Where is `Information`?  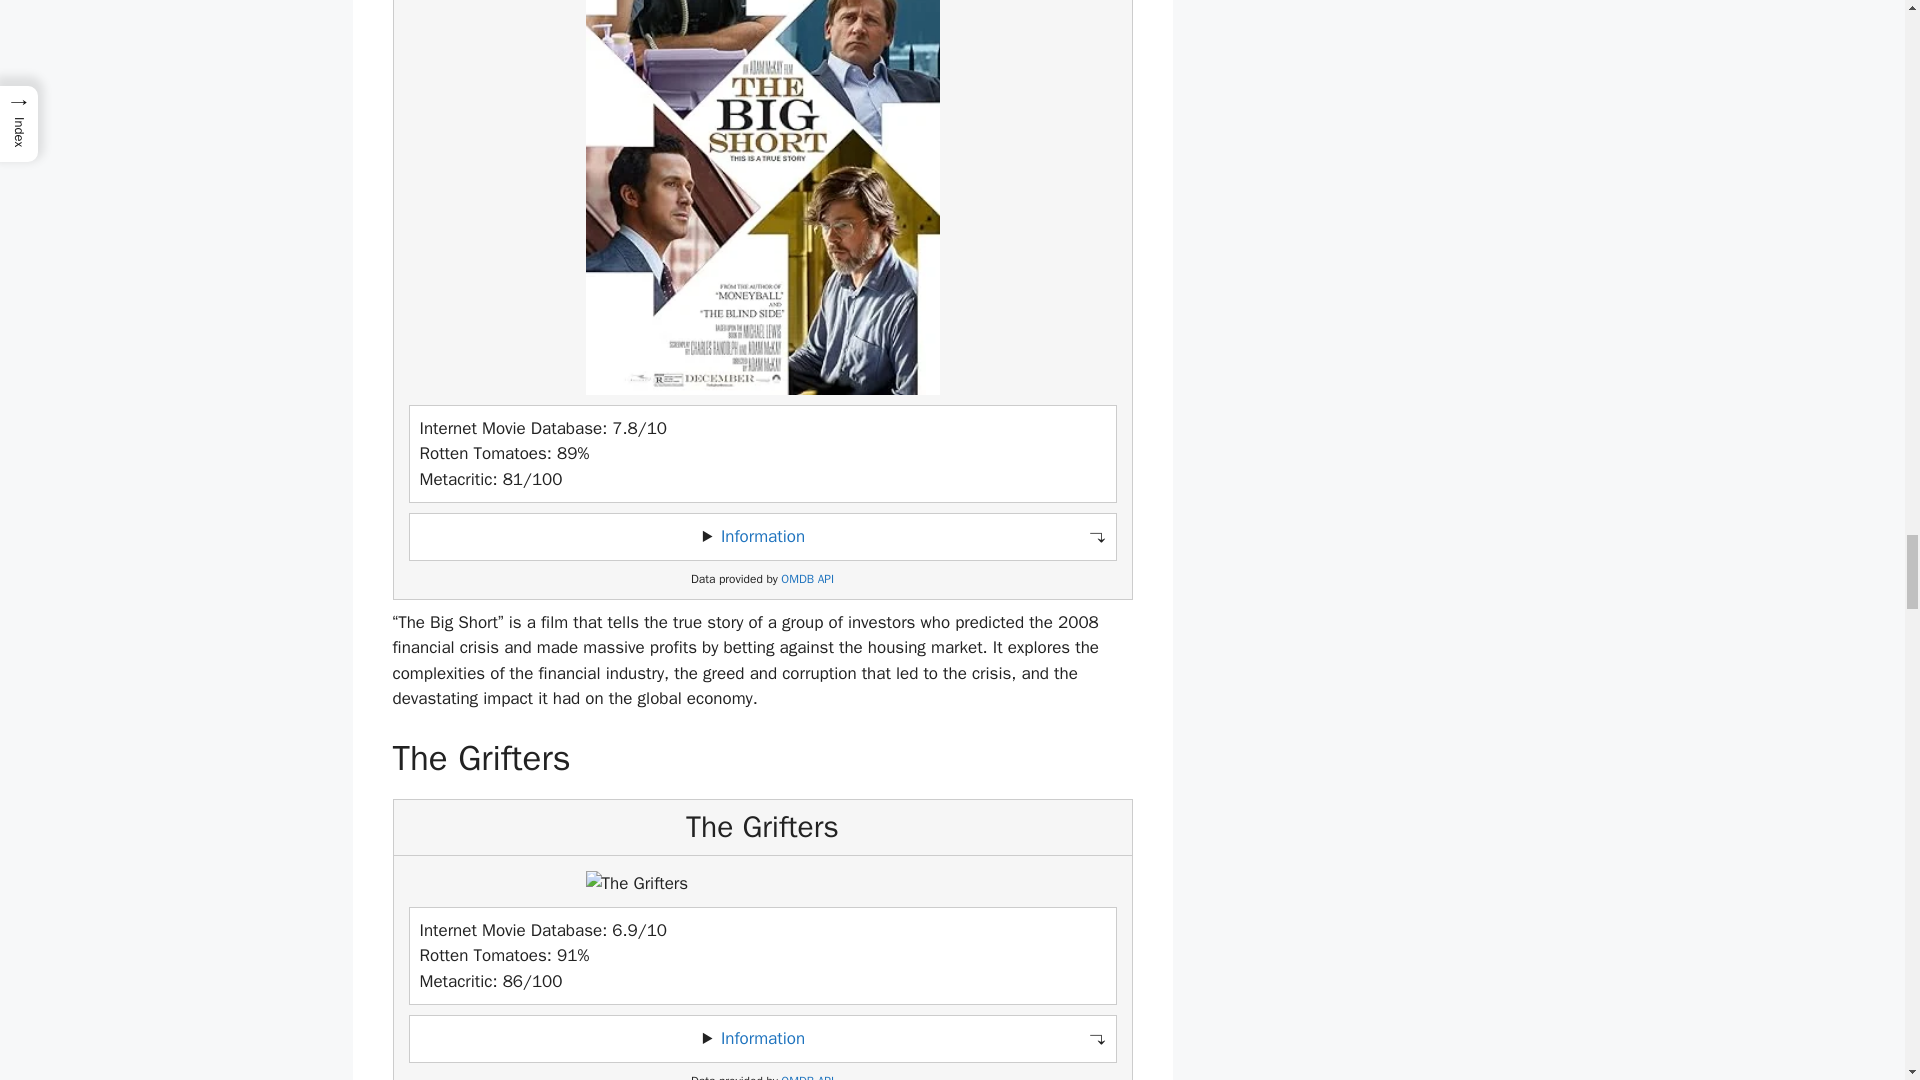
Information is located at coordinates (762, 1038).